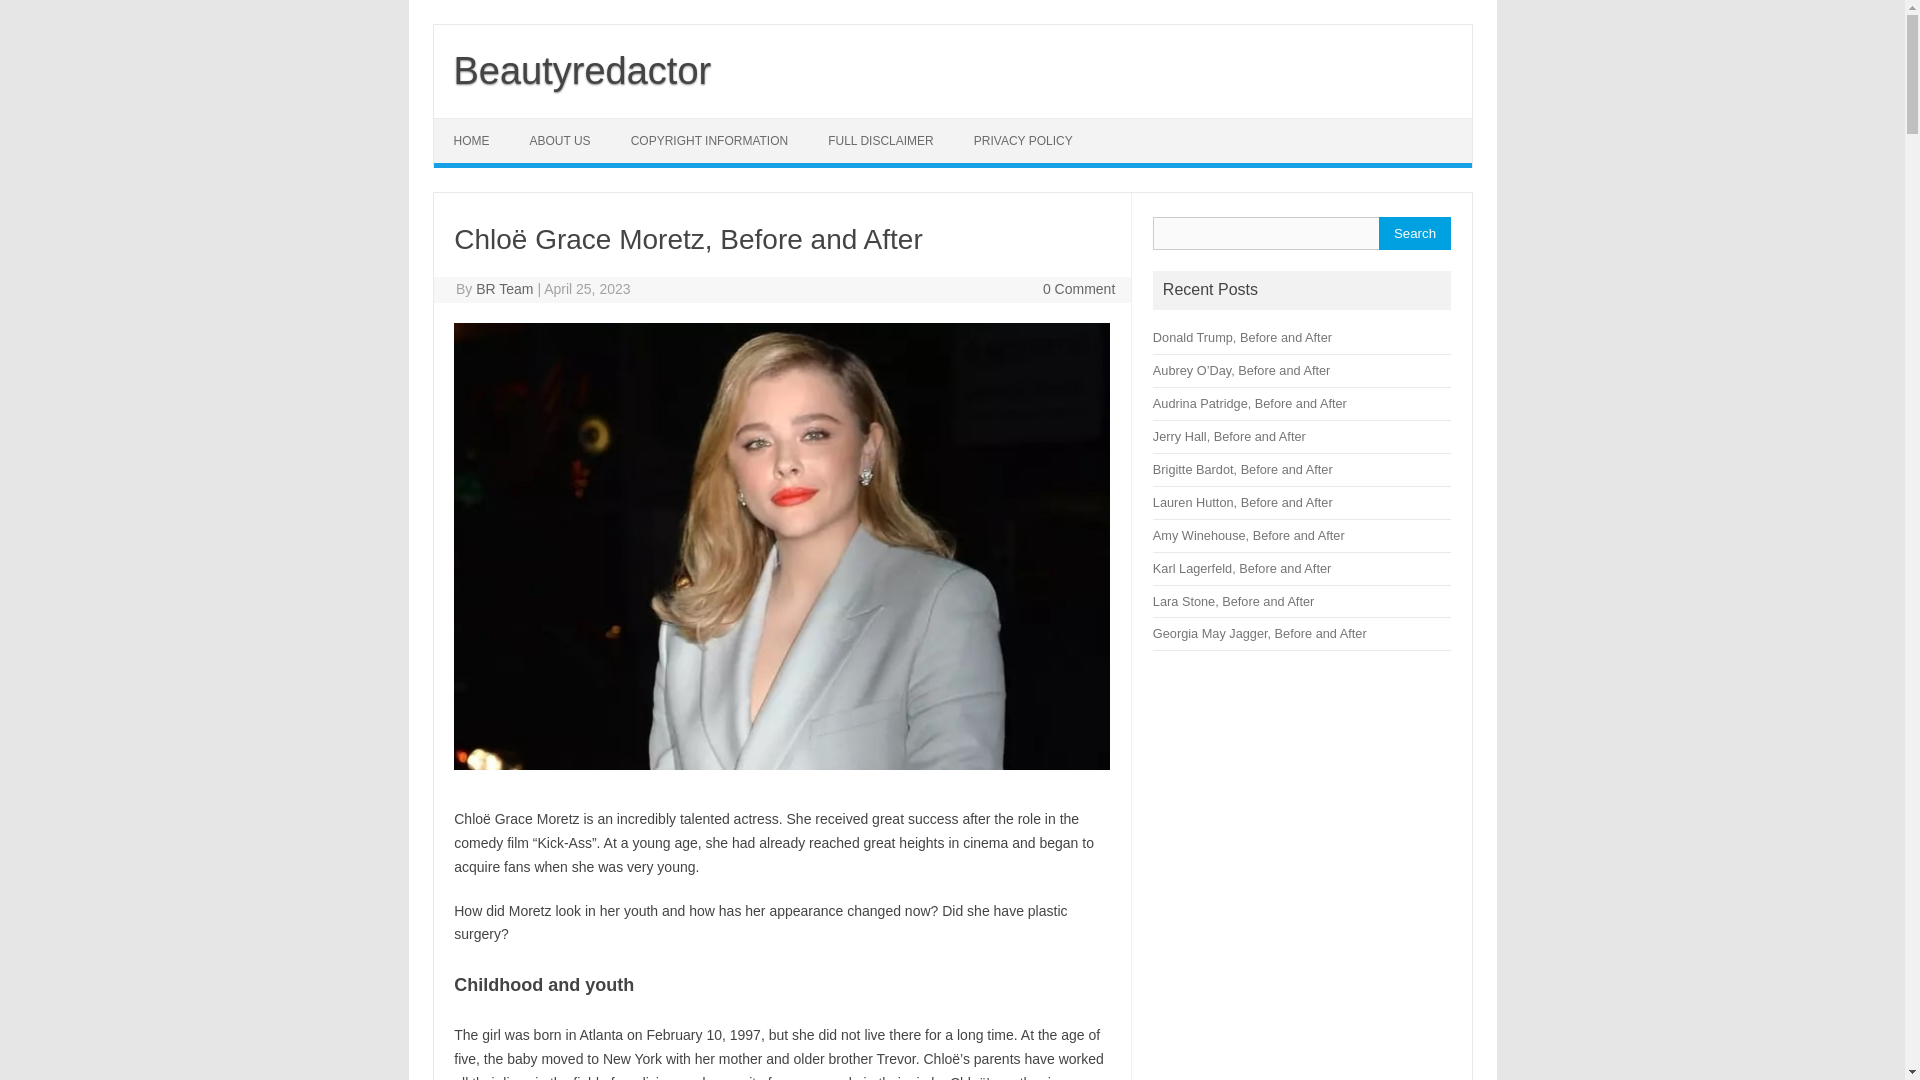 The image size is (1920, 1080). I want to click on Amy Winehouse, Before and After, so click(1249, 536).